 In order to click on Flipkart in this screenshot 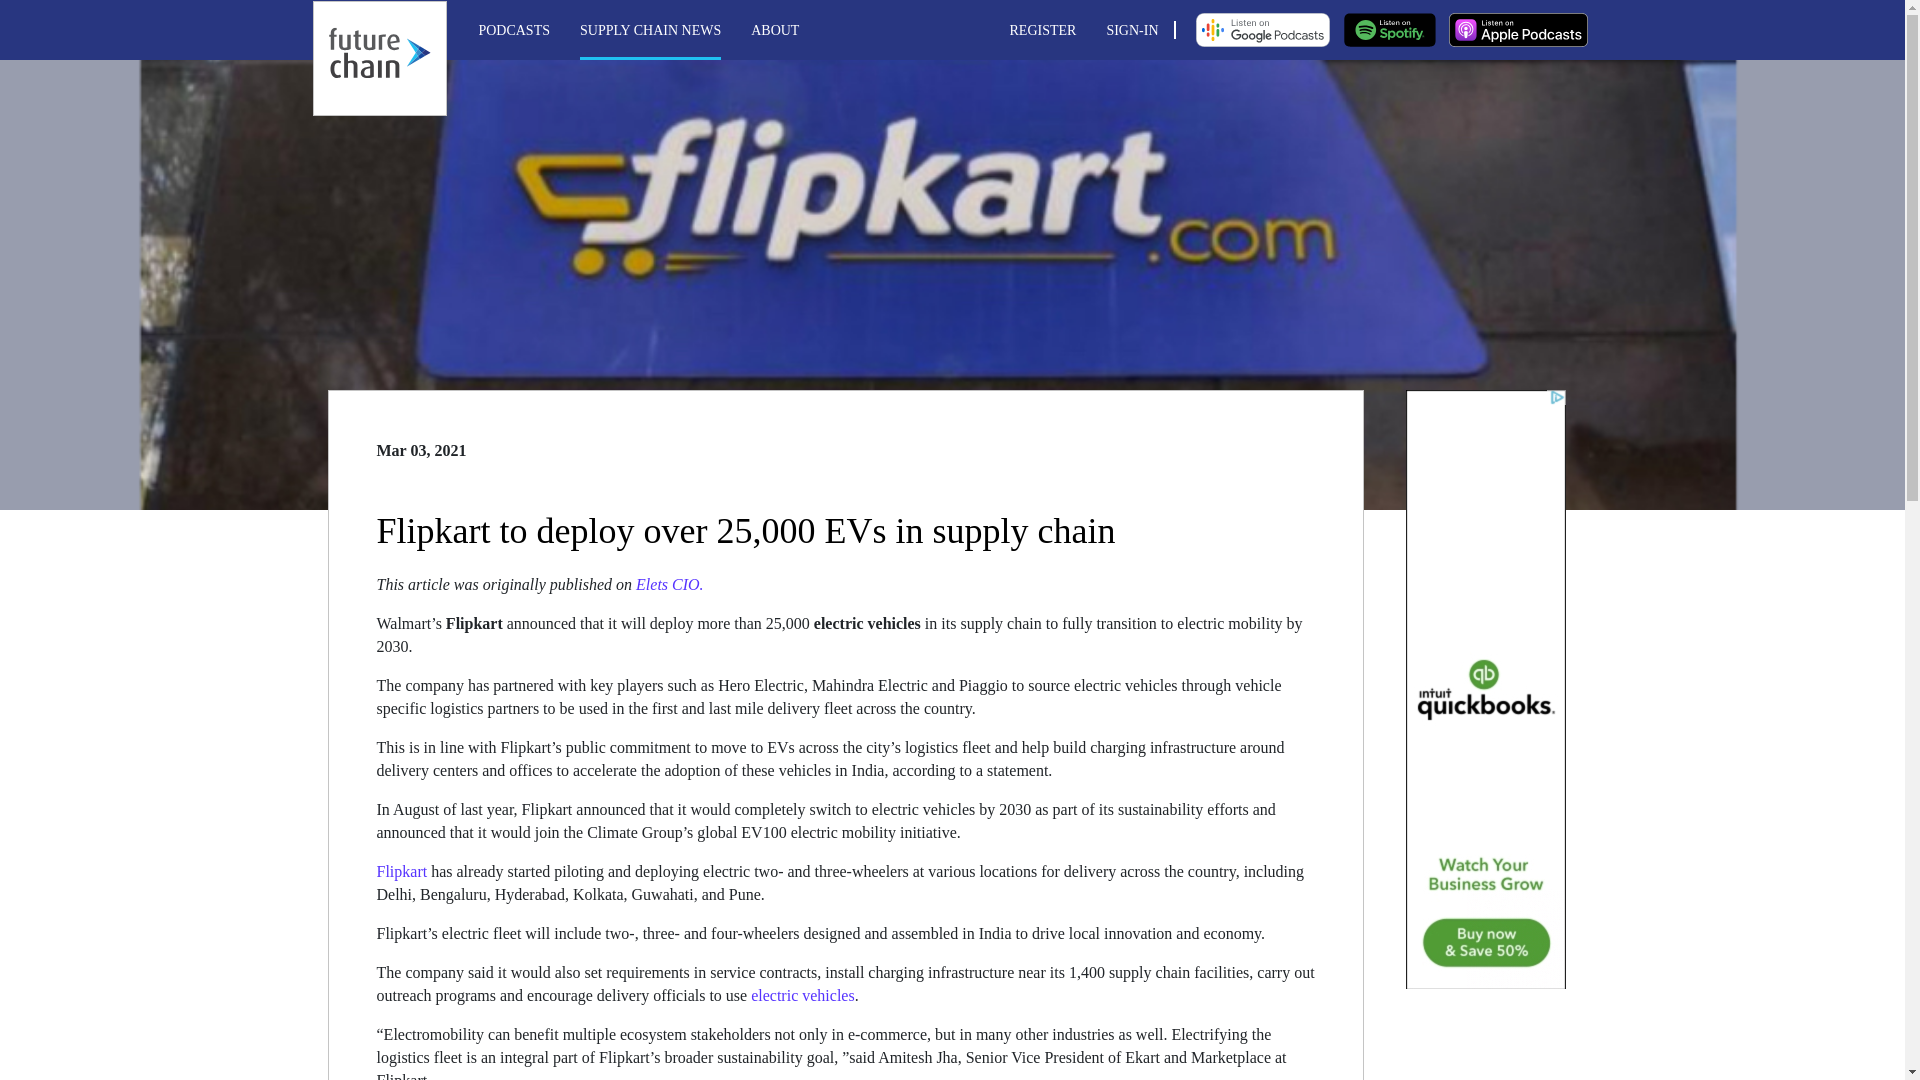, I will do `click(401, 871)`.